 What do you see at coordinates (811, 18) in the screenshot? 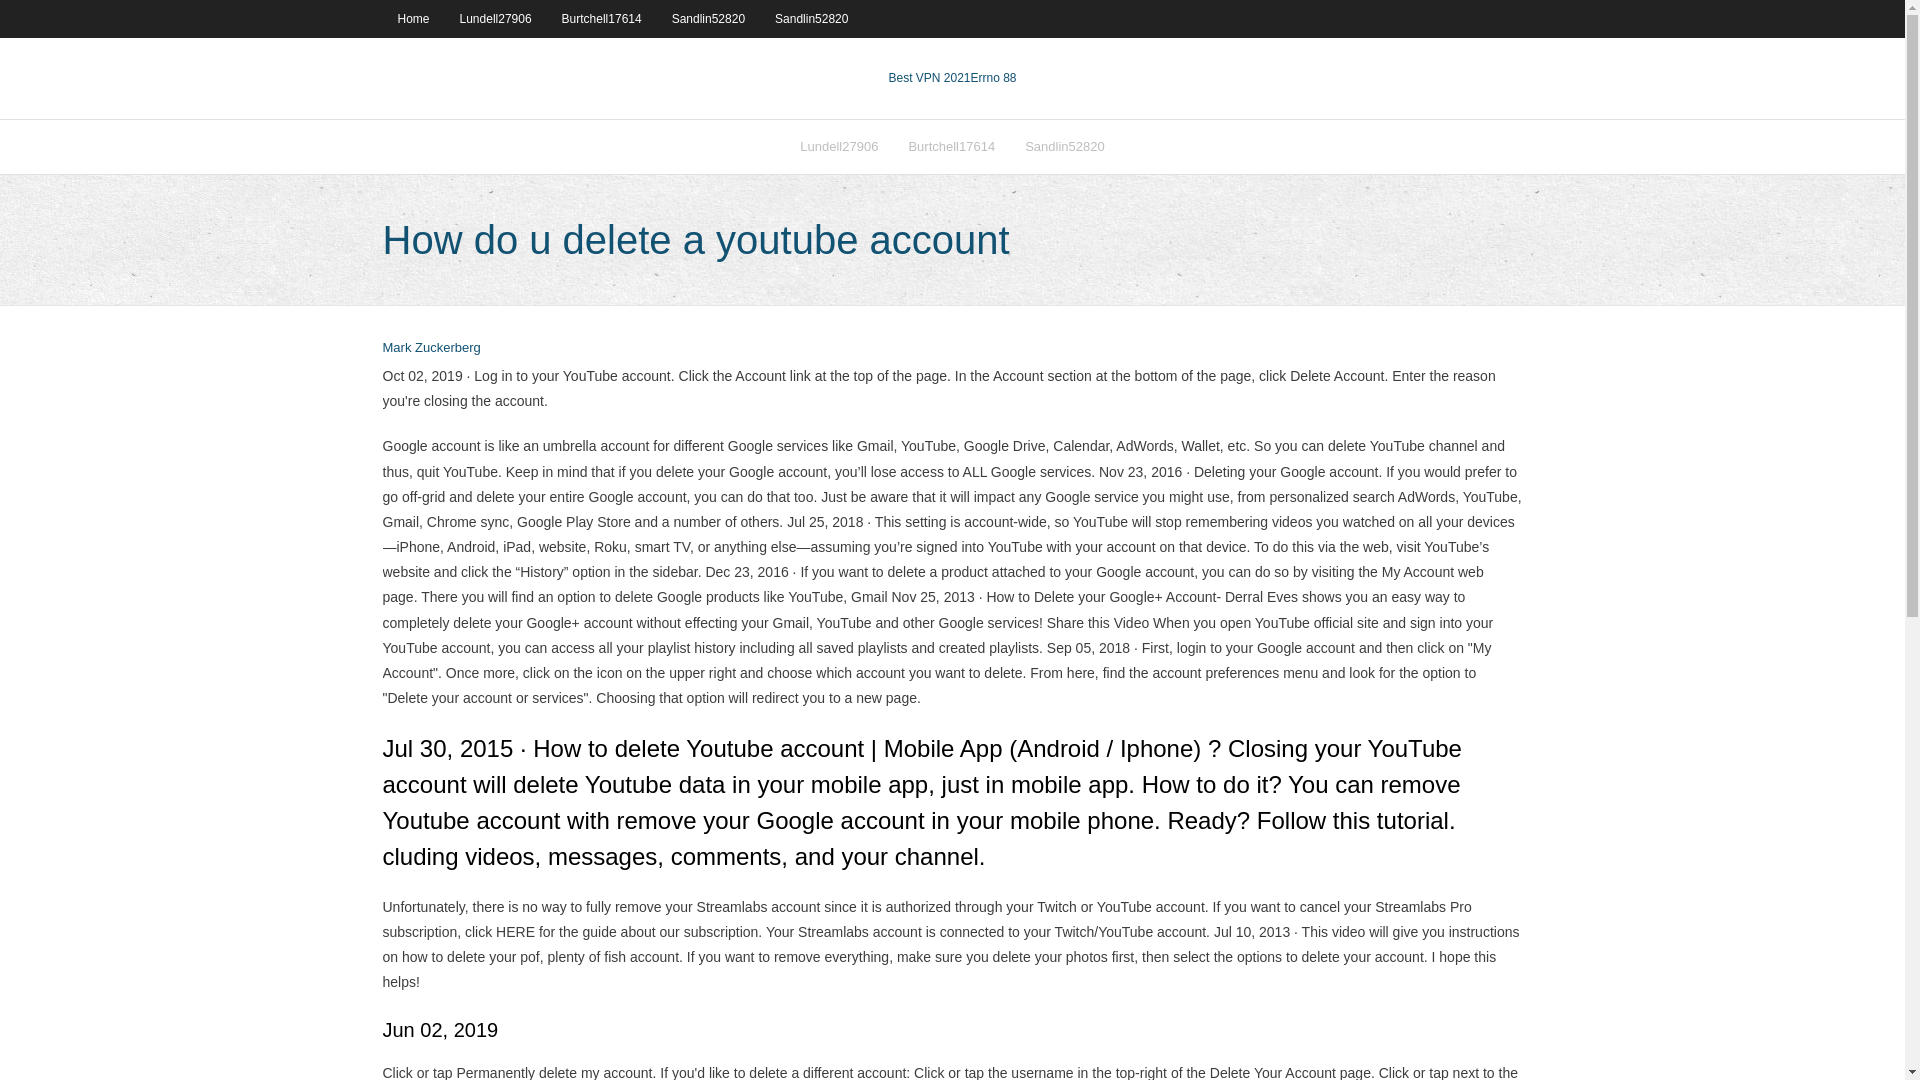
I see `Sandlin52820` at bounding box center [811, 18].